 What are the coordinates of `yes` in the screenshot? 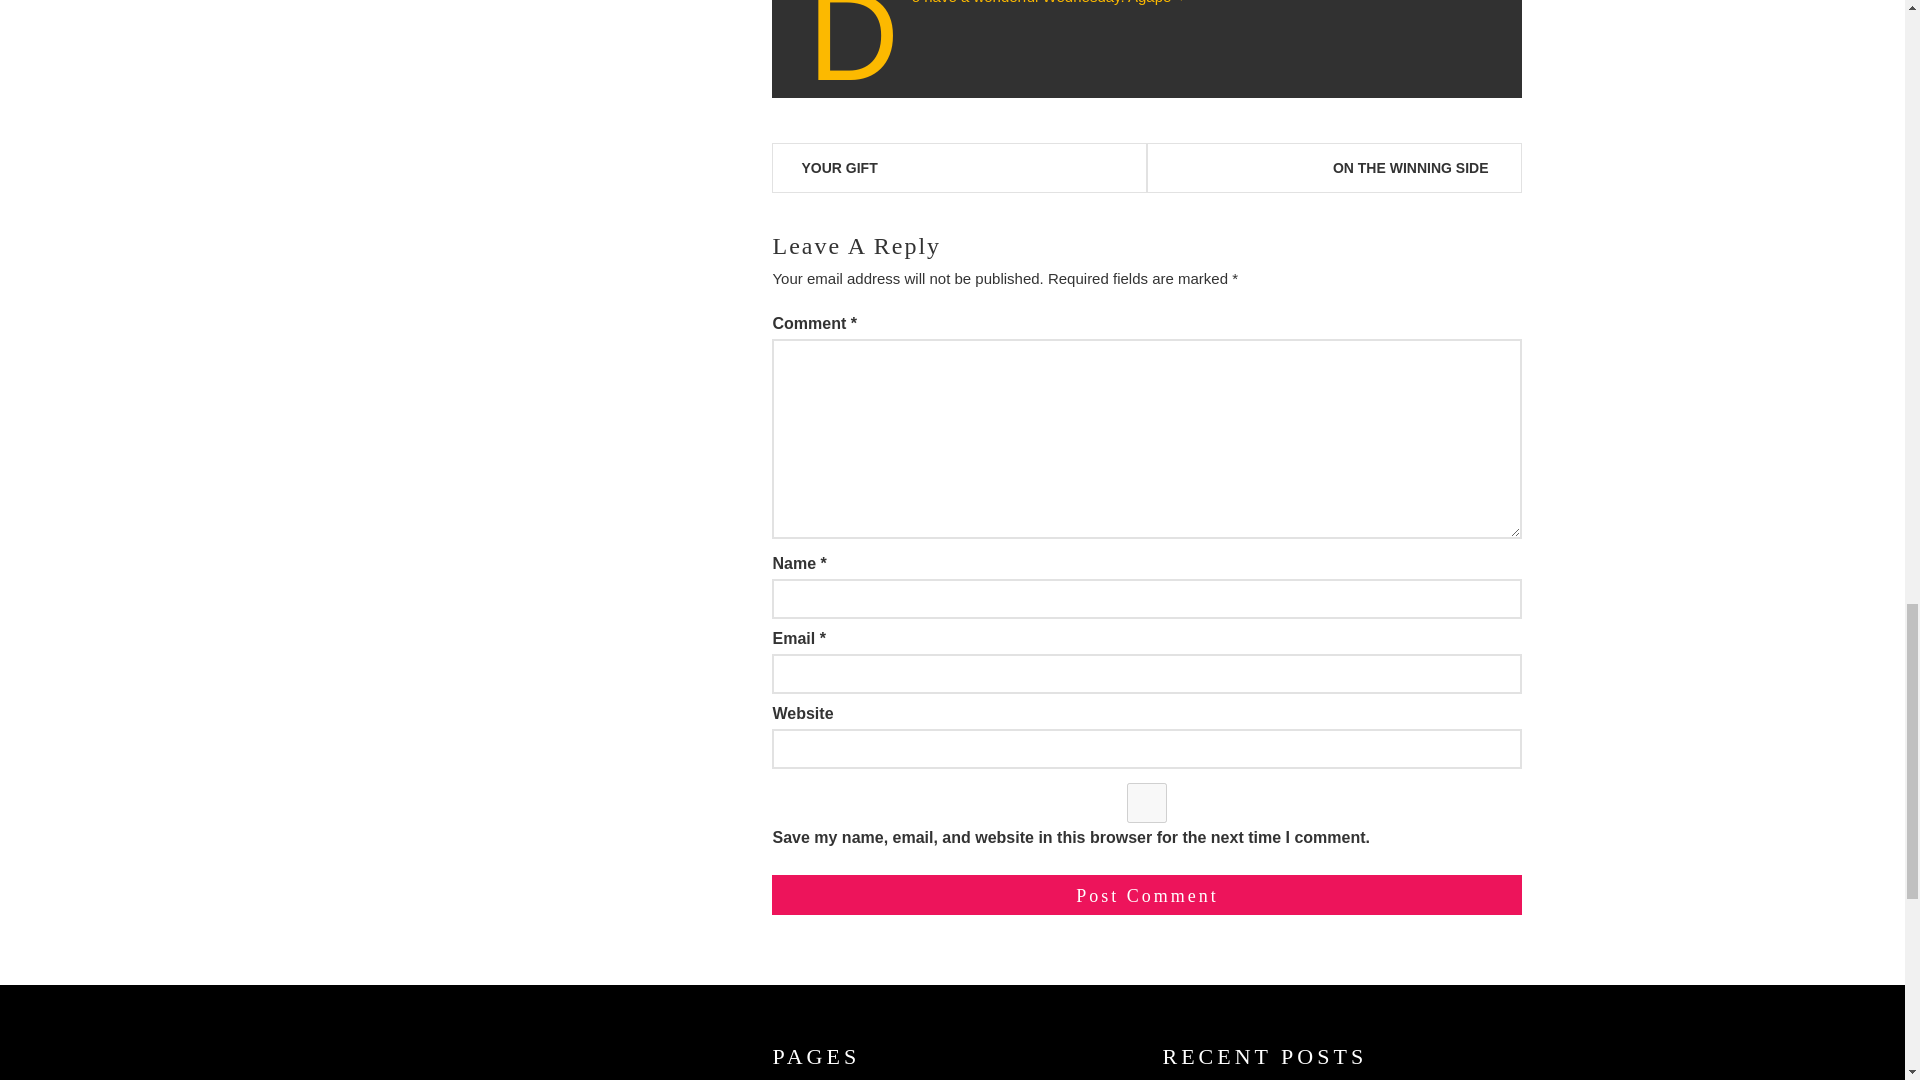 It's located at (1146, 802).